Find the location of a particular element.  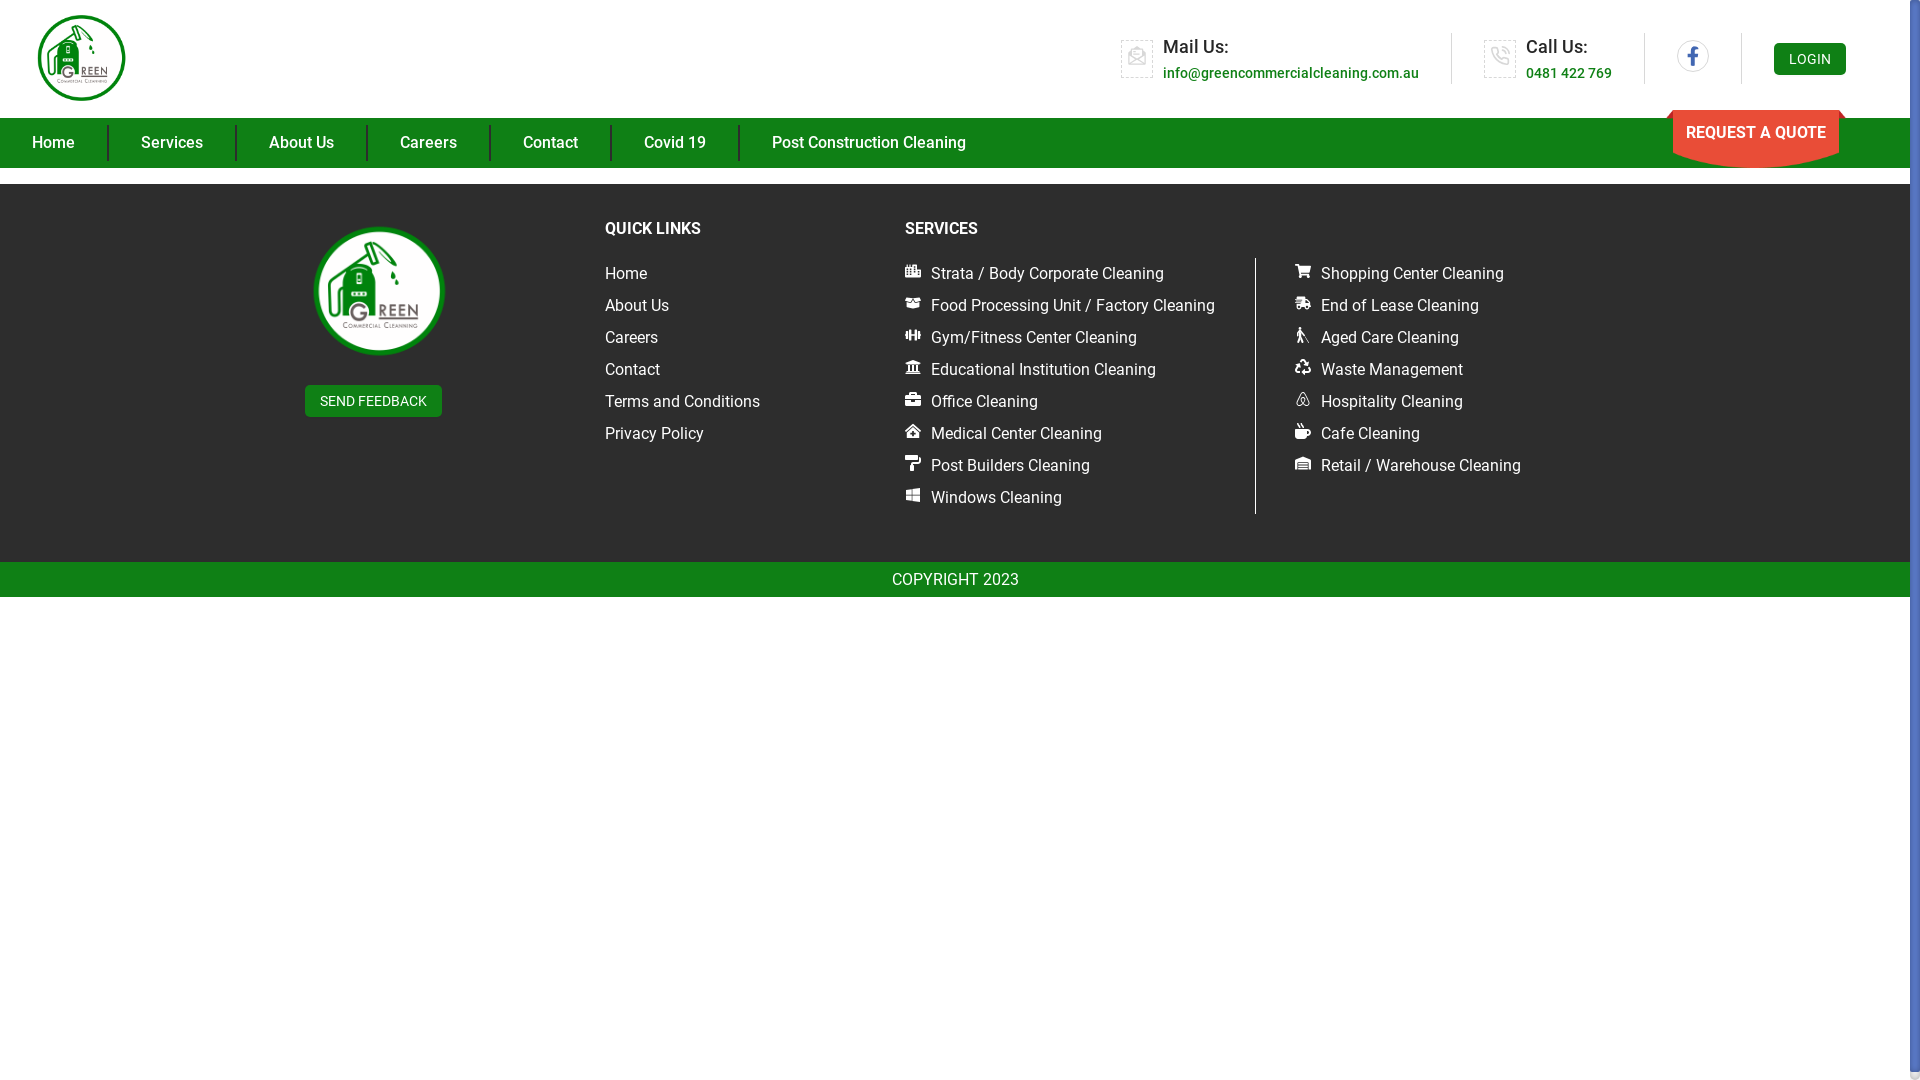

Shopping Center Cleaning is located at coordinates (1400, 274).